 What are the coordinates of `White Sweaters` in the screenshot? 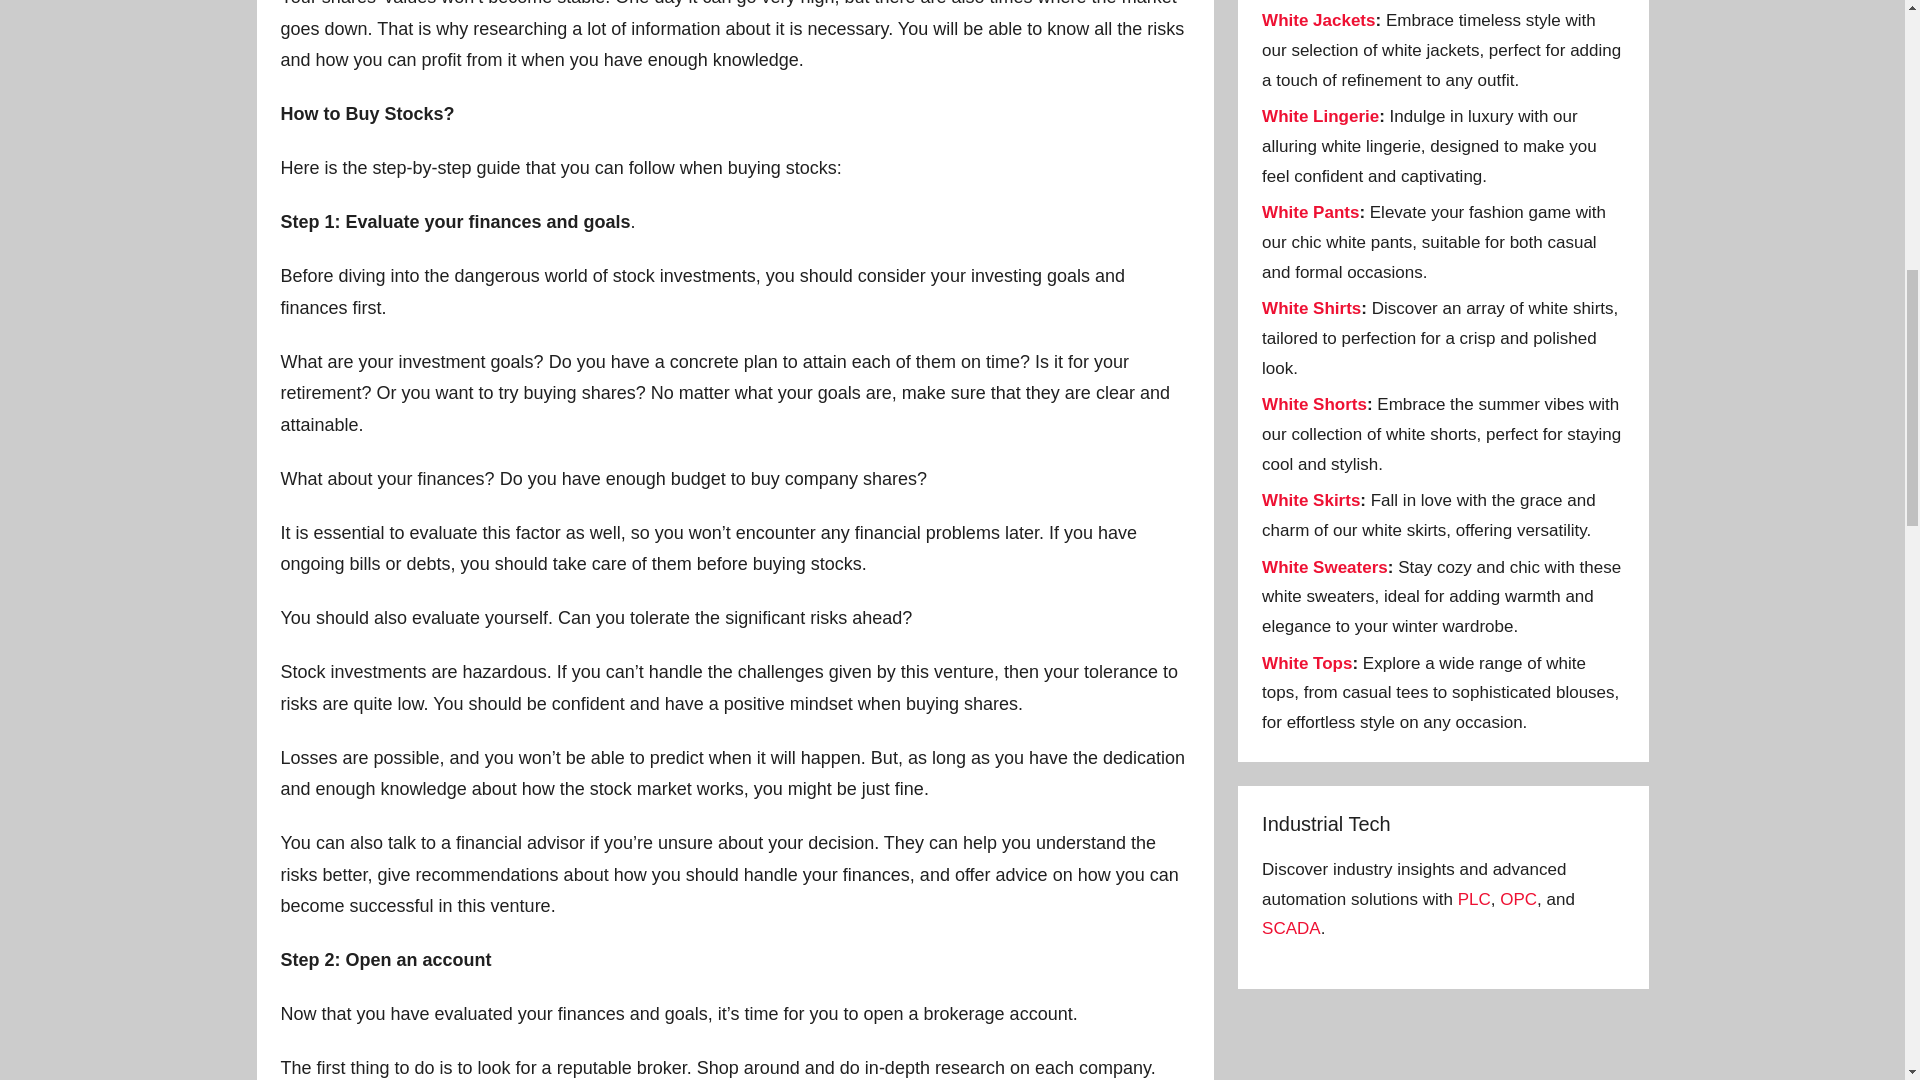 It's located at (1324, 567).